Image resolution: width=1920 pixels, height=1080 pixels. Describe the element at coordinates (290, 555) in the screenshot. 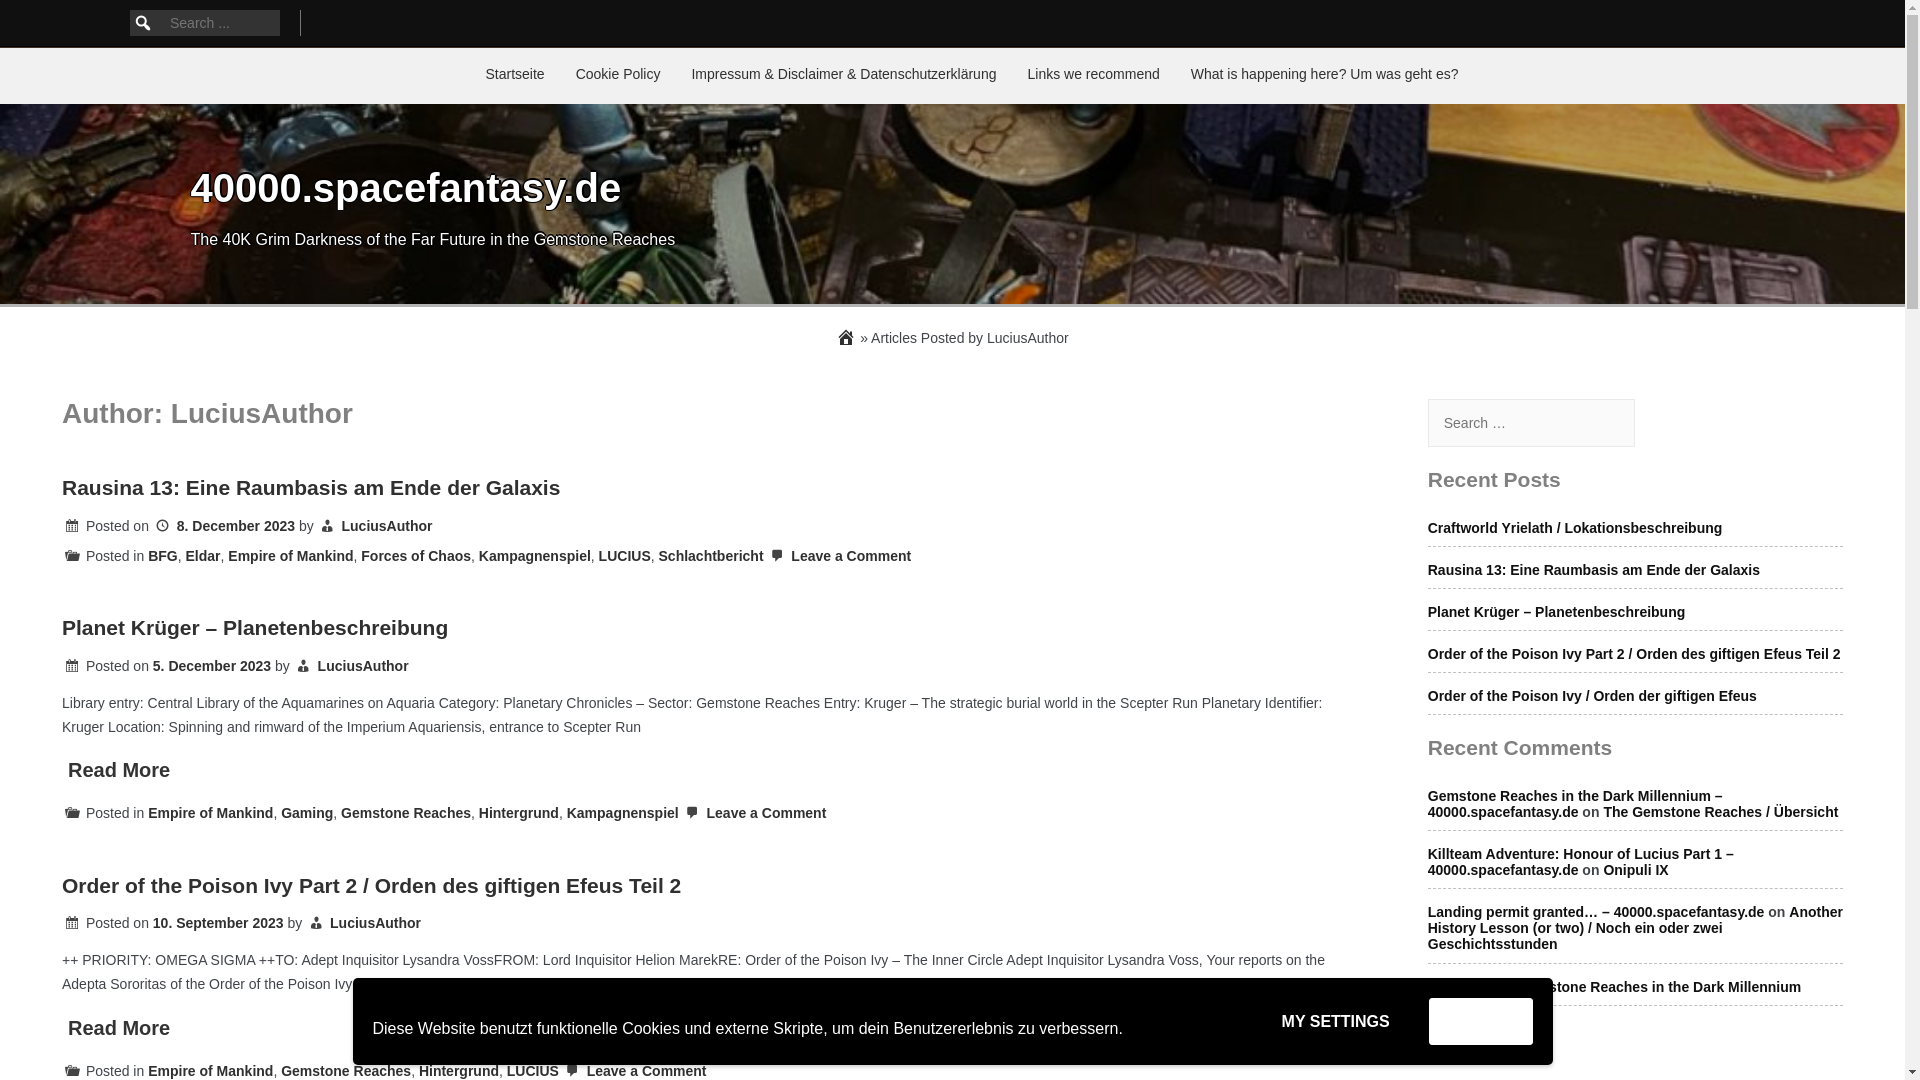

I see `Empire of Mankind` at that location.